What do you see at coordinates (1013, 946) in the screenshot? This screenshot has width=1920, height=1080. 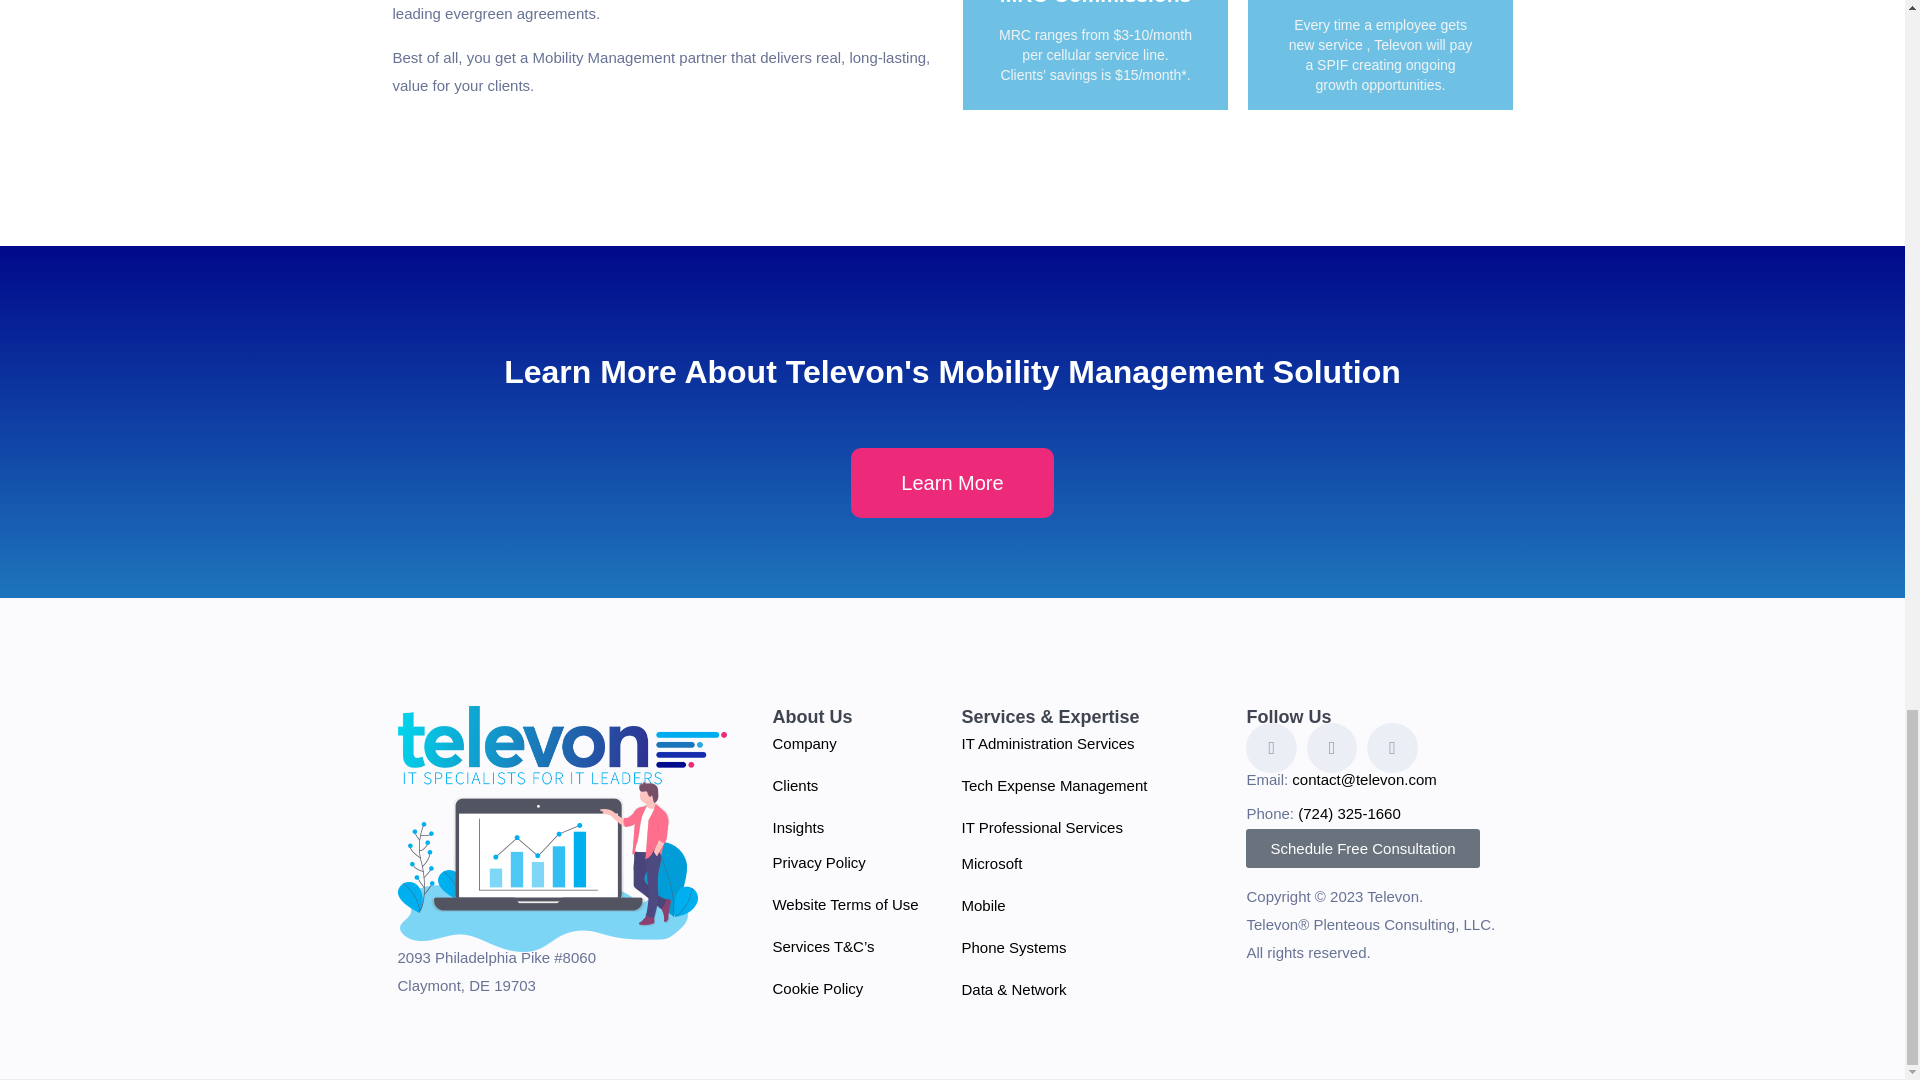 I see `Phone Systems` at bounding box center [1013, 946].